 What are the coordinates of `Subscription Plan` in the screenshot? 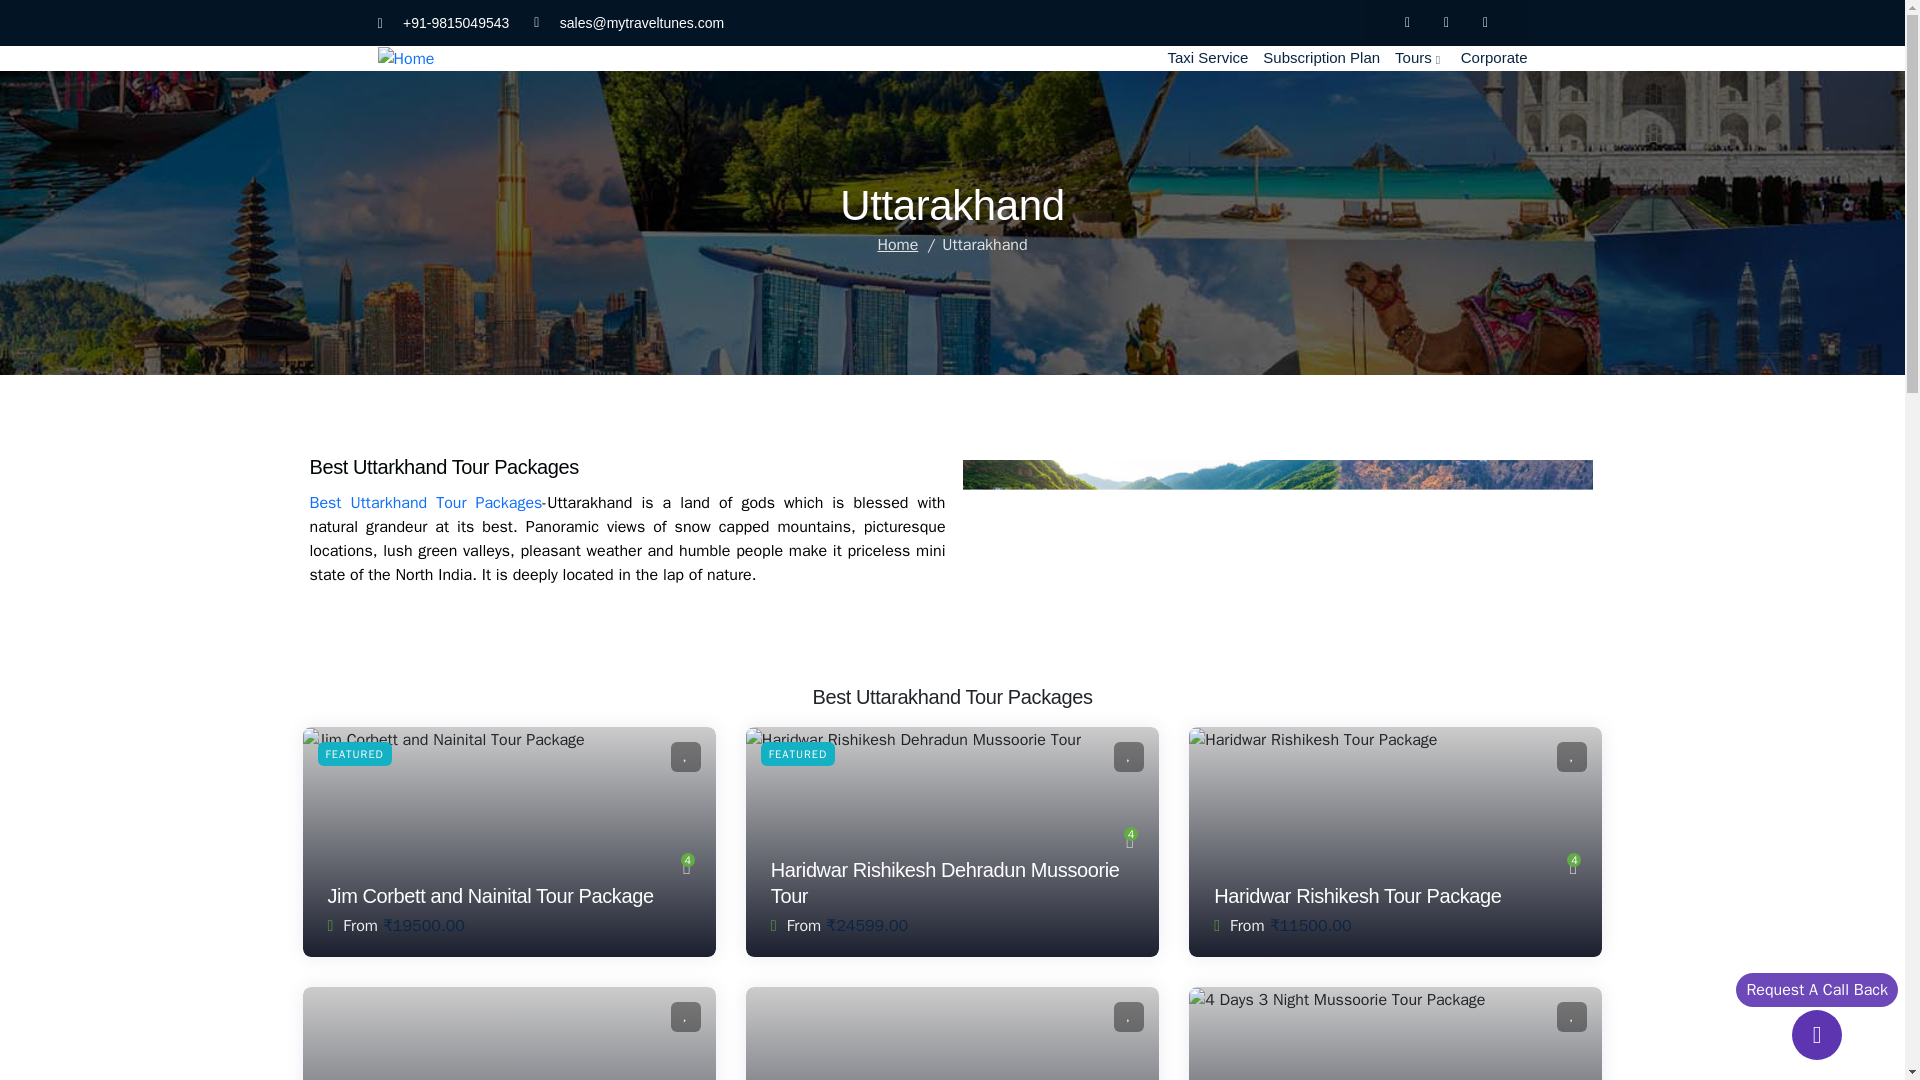 It's located at (1329, 58).